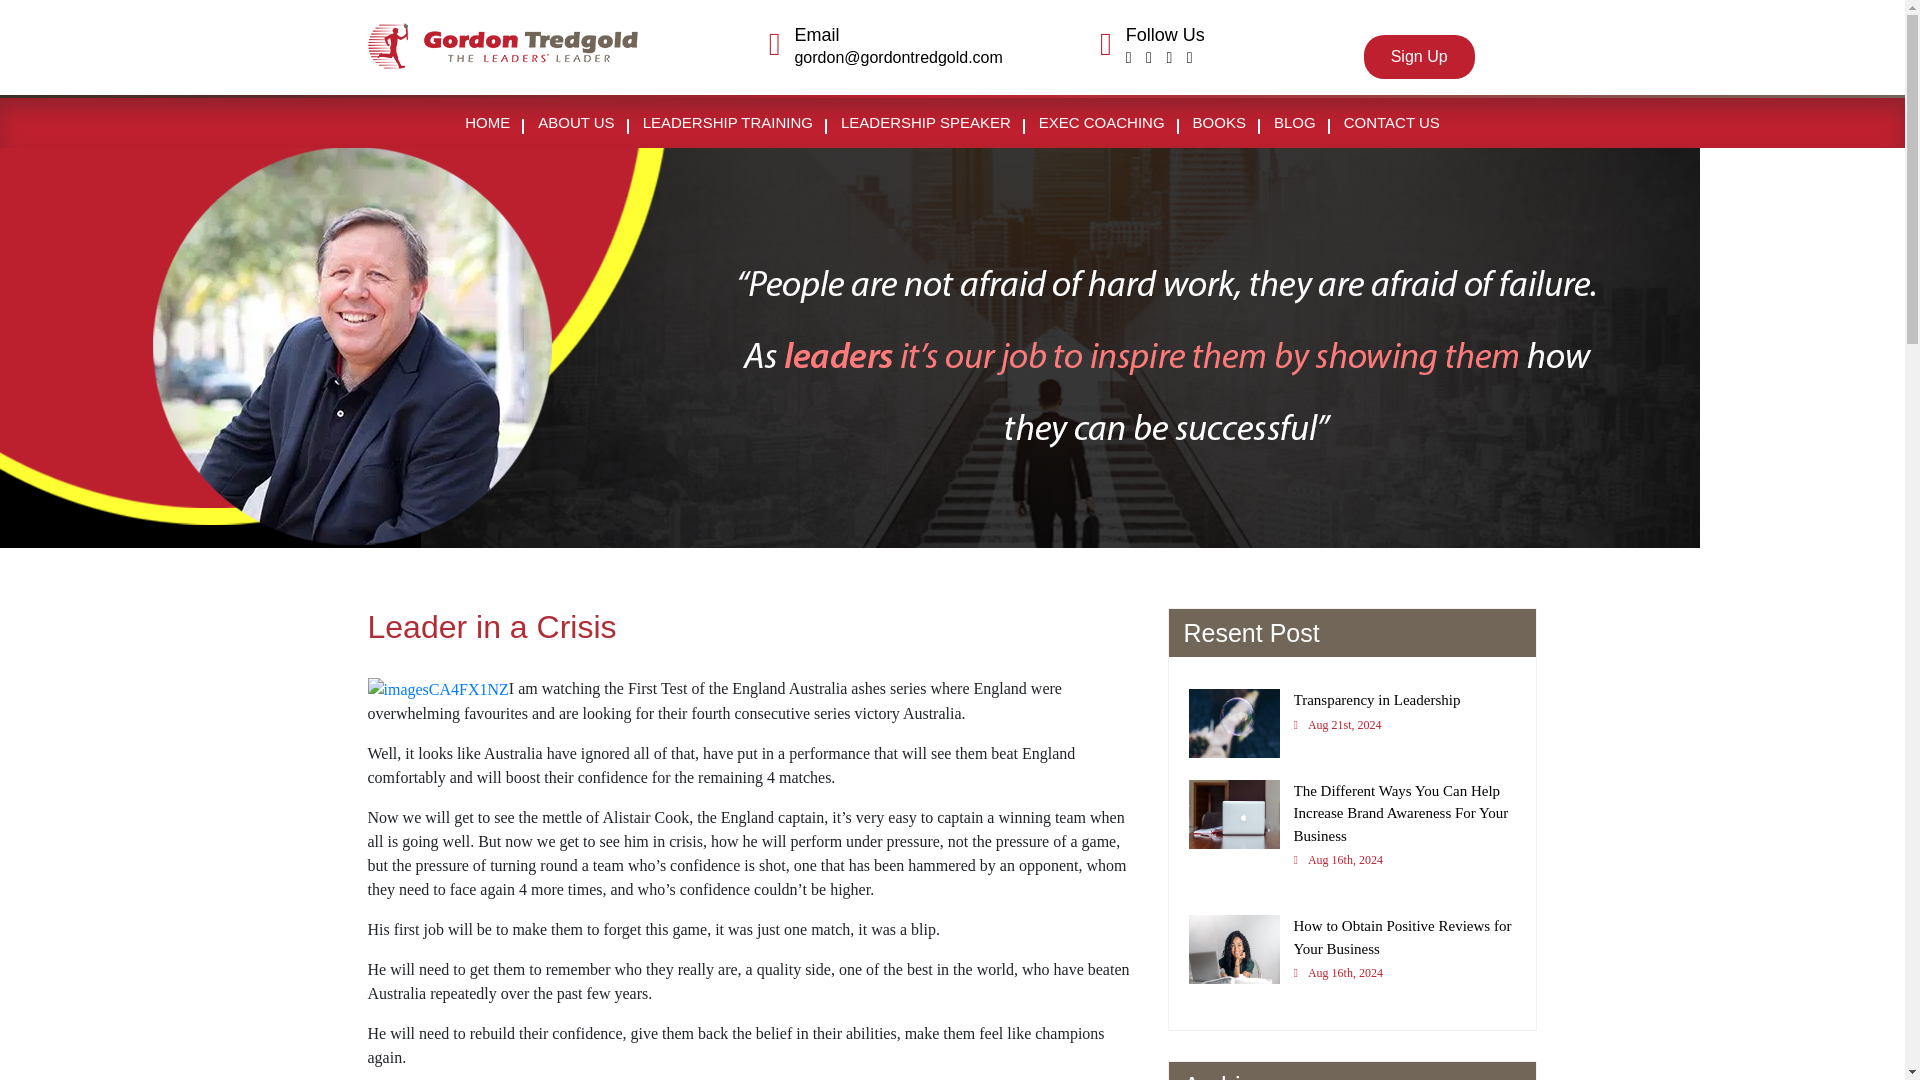 The image size is (1920, 1080). Describe the element at coordinates (1102, 122) in the screenshot. I see `EXEC COACHING` at that location.